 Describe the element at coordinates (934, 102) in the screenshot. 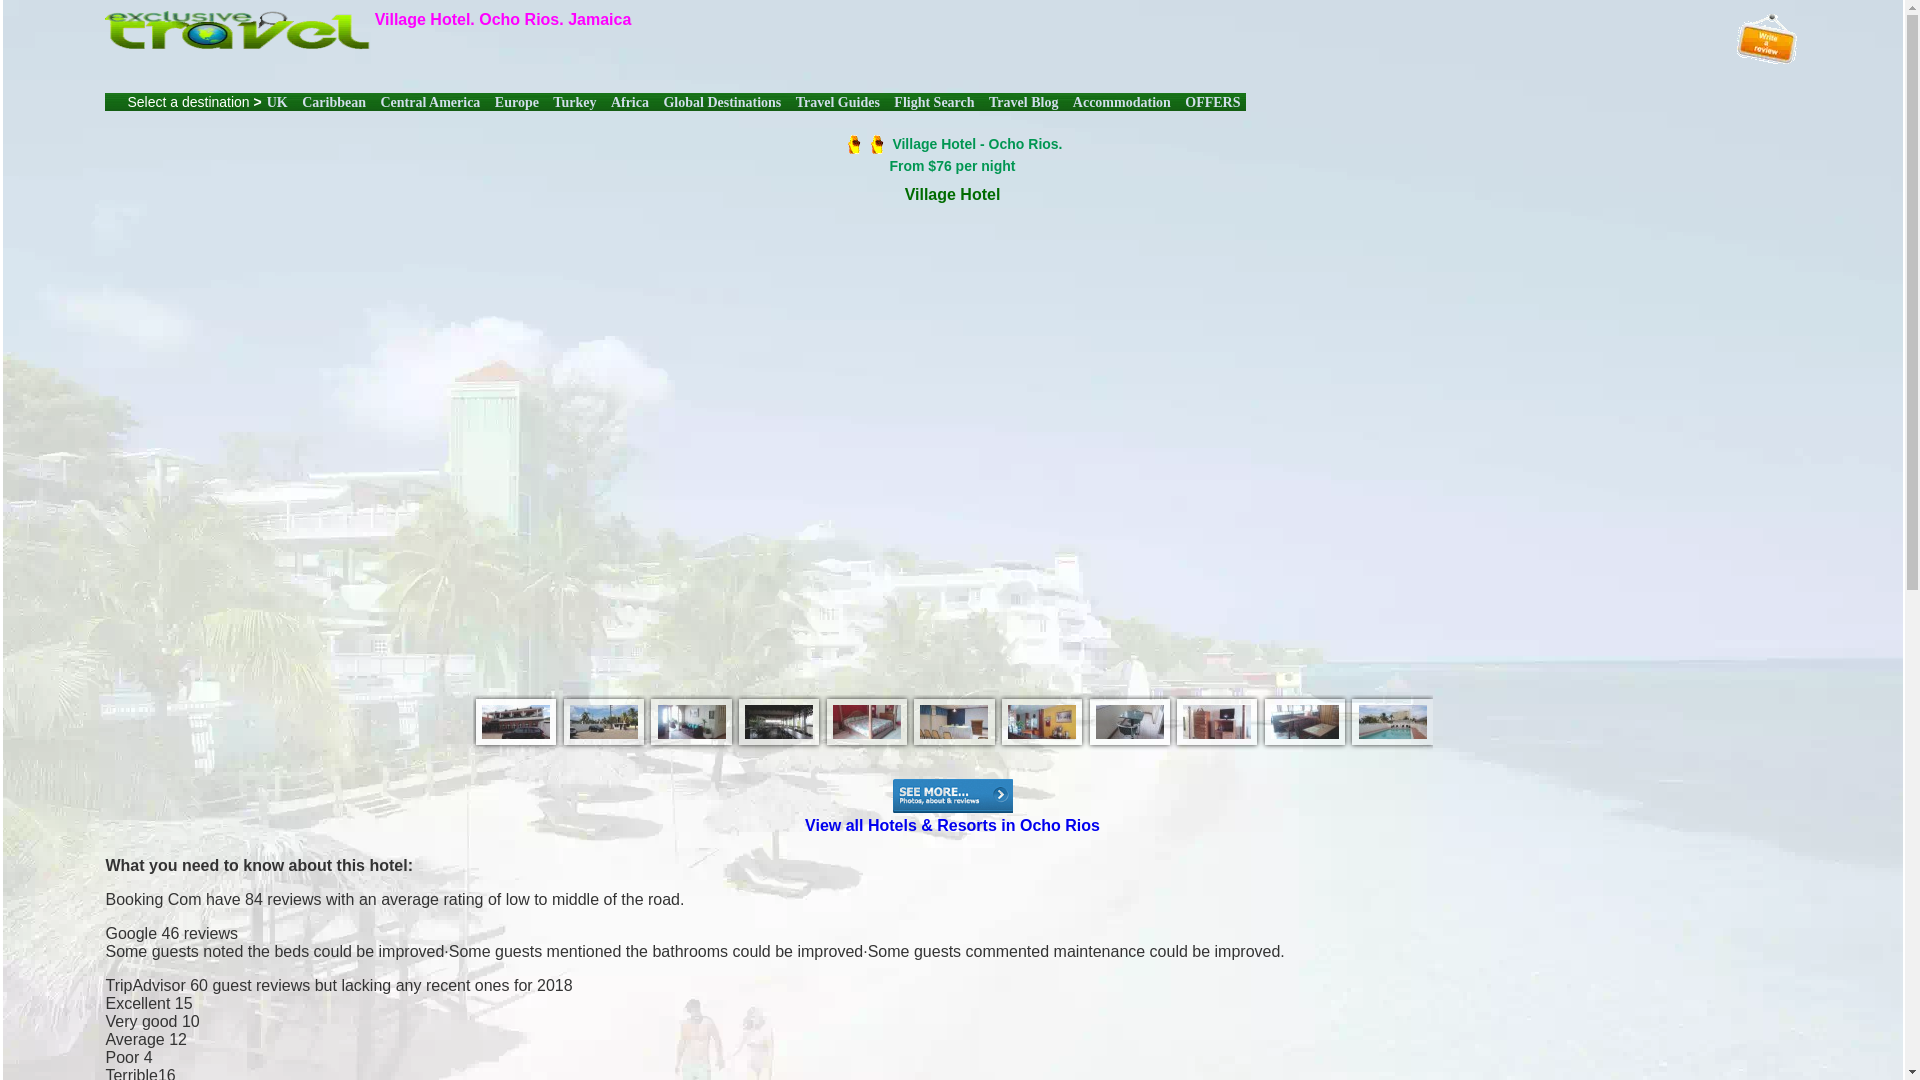

I see `Flight Search` at that location.